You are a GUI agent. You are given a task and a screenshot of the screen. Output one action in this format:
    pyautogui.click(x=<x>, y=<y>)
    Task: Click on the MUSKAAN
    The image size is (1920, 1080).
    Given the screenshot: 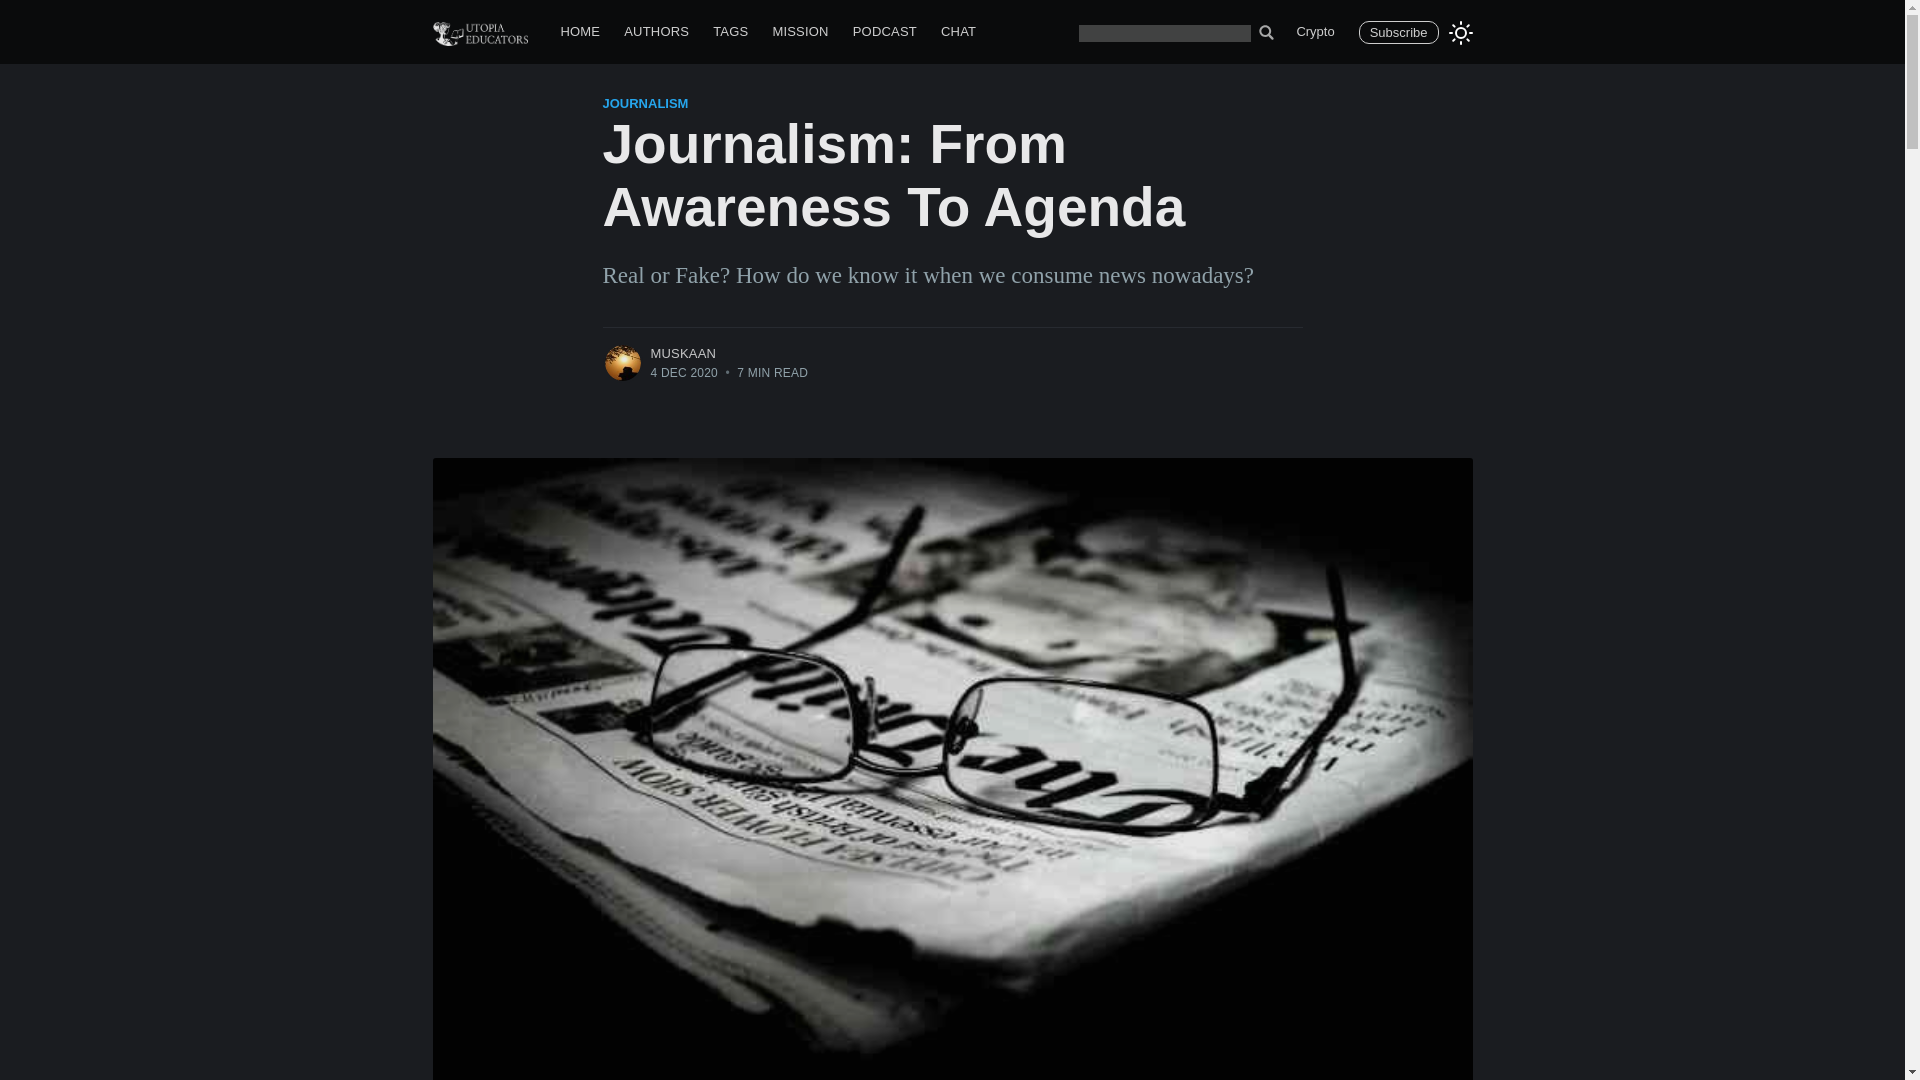 What is the action you would take?
    pyautogui.click(x=683, y=352)
    